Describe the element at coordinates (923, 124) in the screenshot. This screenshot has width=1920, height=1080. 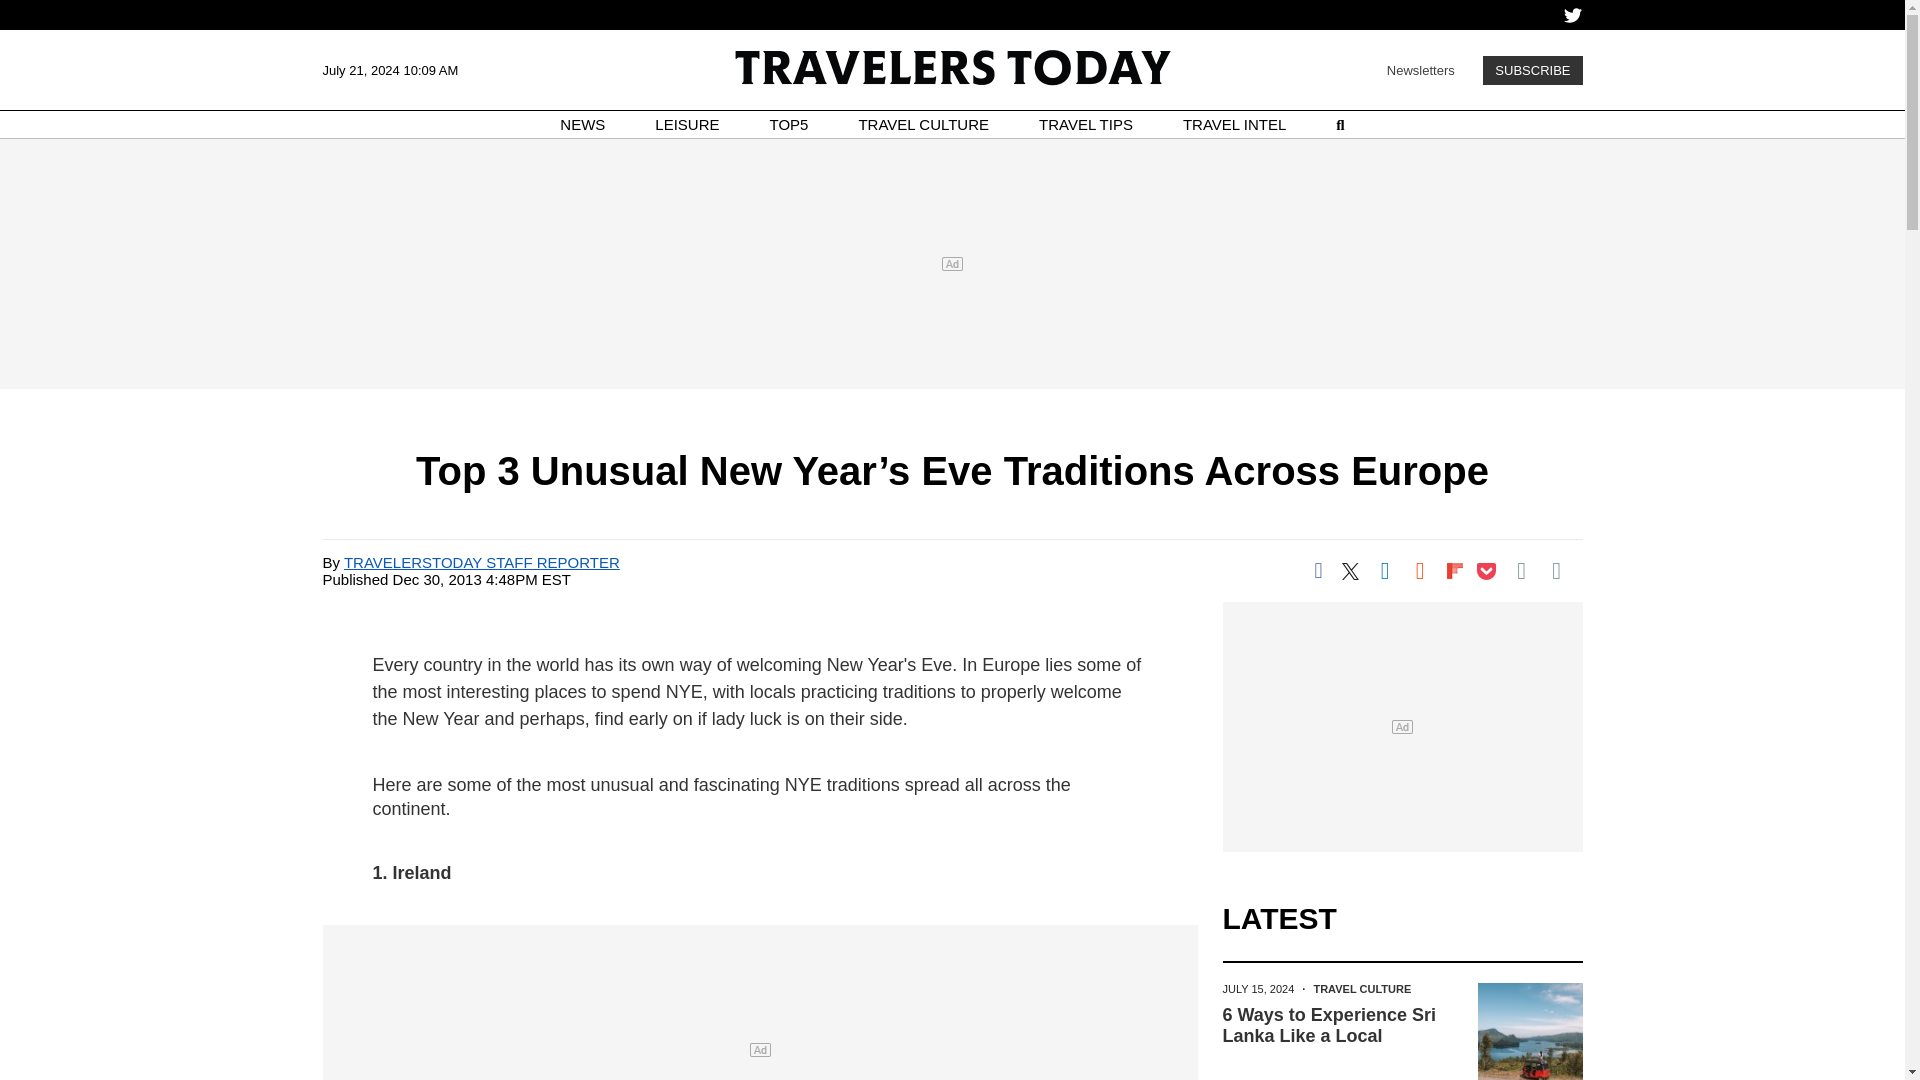
I see `TRAVEL CULTURE` at that location.